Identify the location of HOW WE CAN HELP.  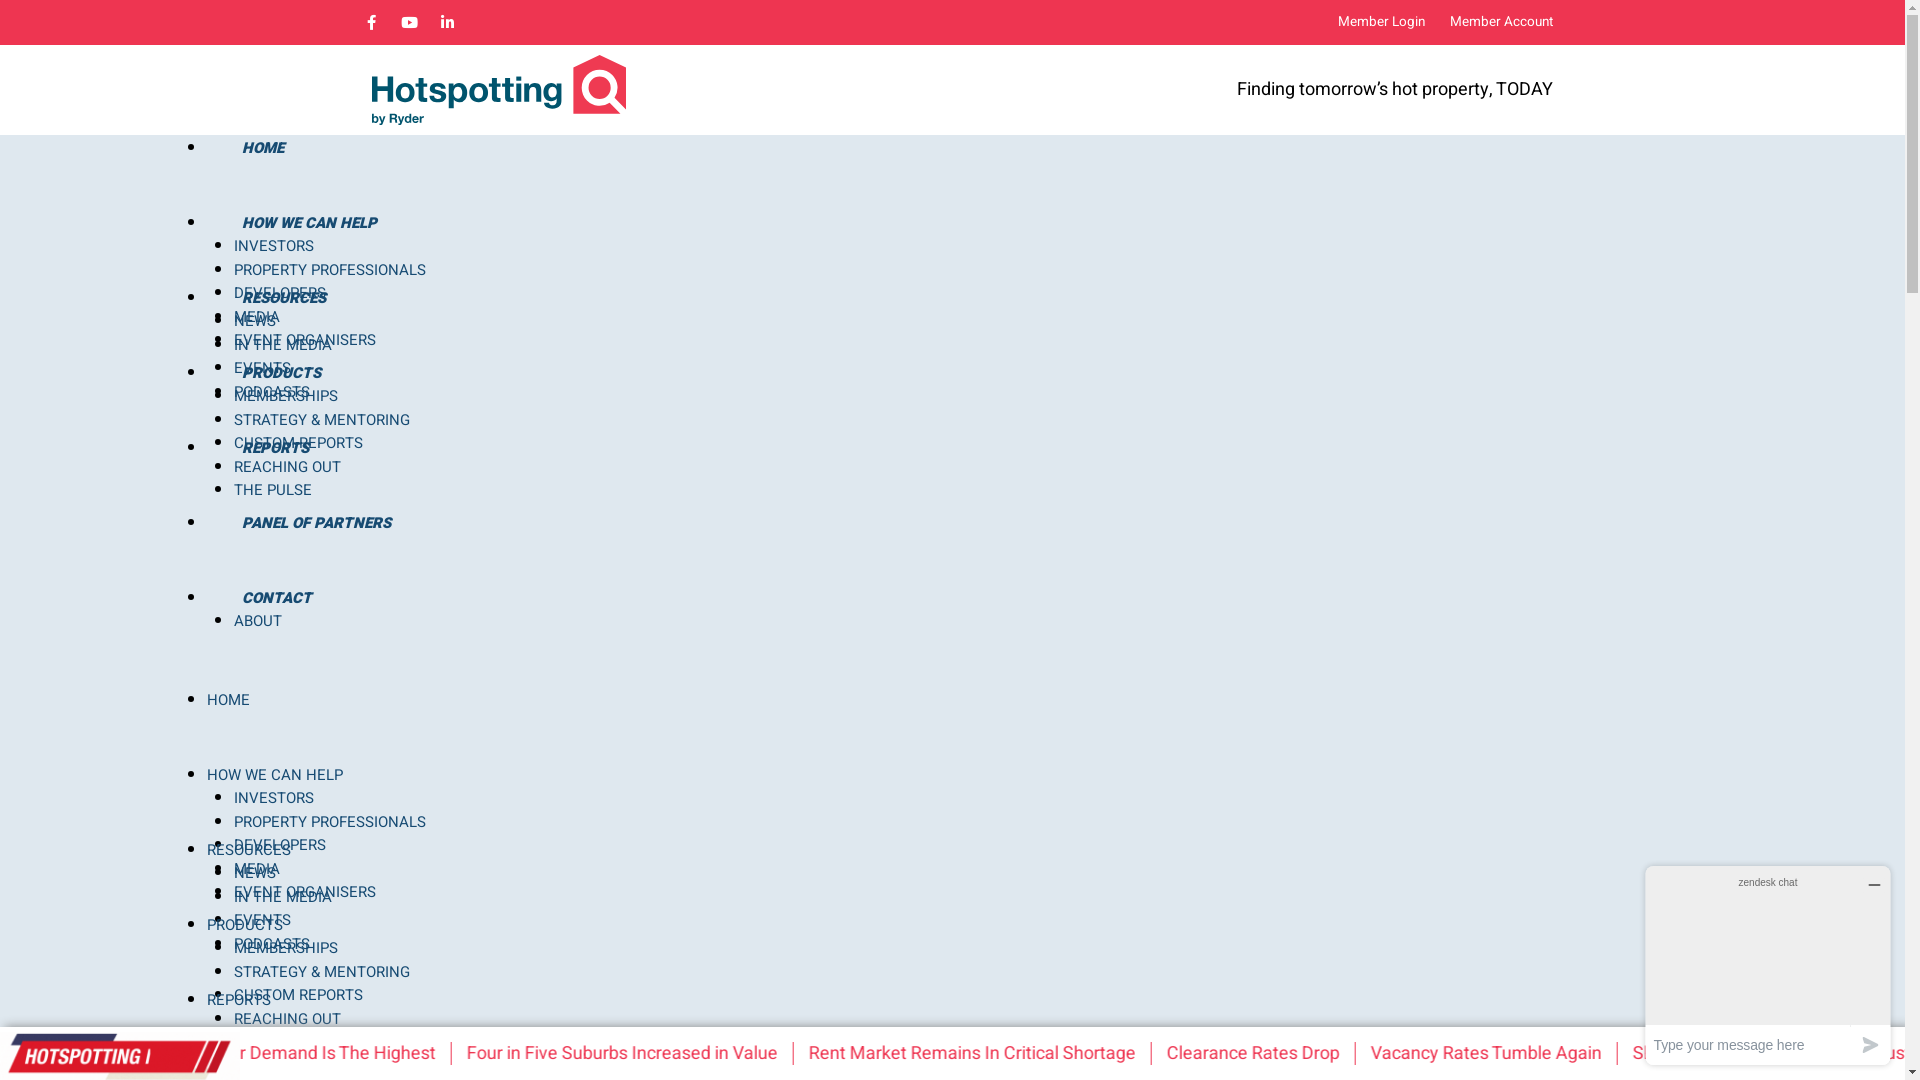
(274, 775).